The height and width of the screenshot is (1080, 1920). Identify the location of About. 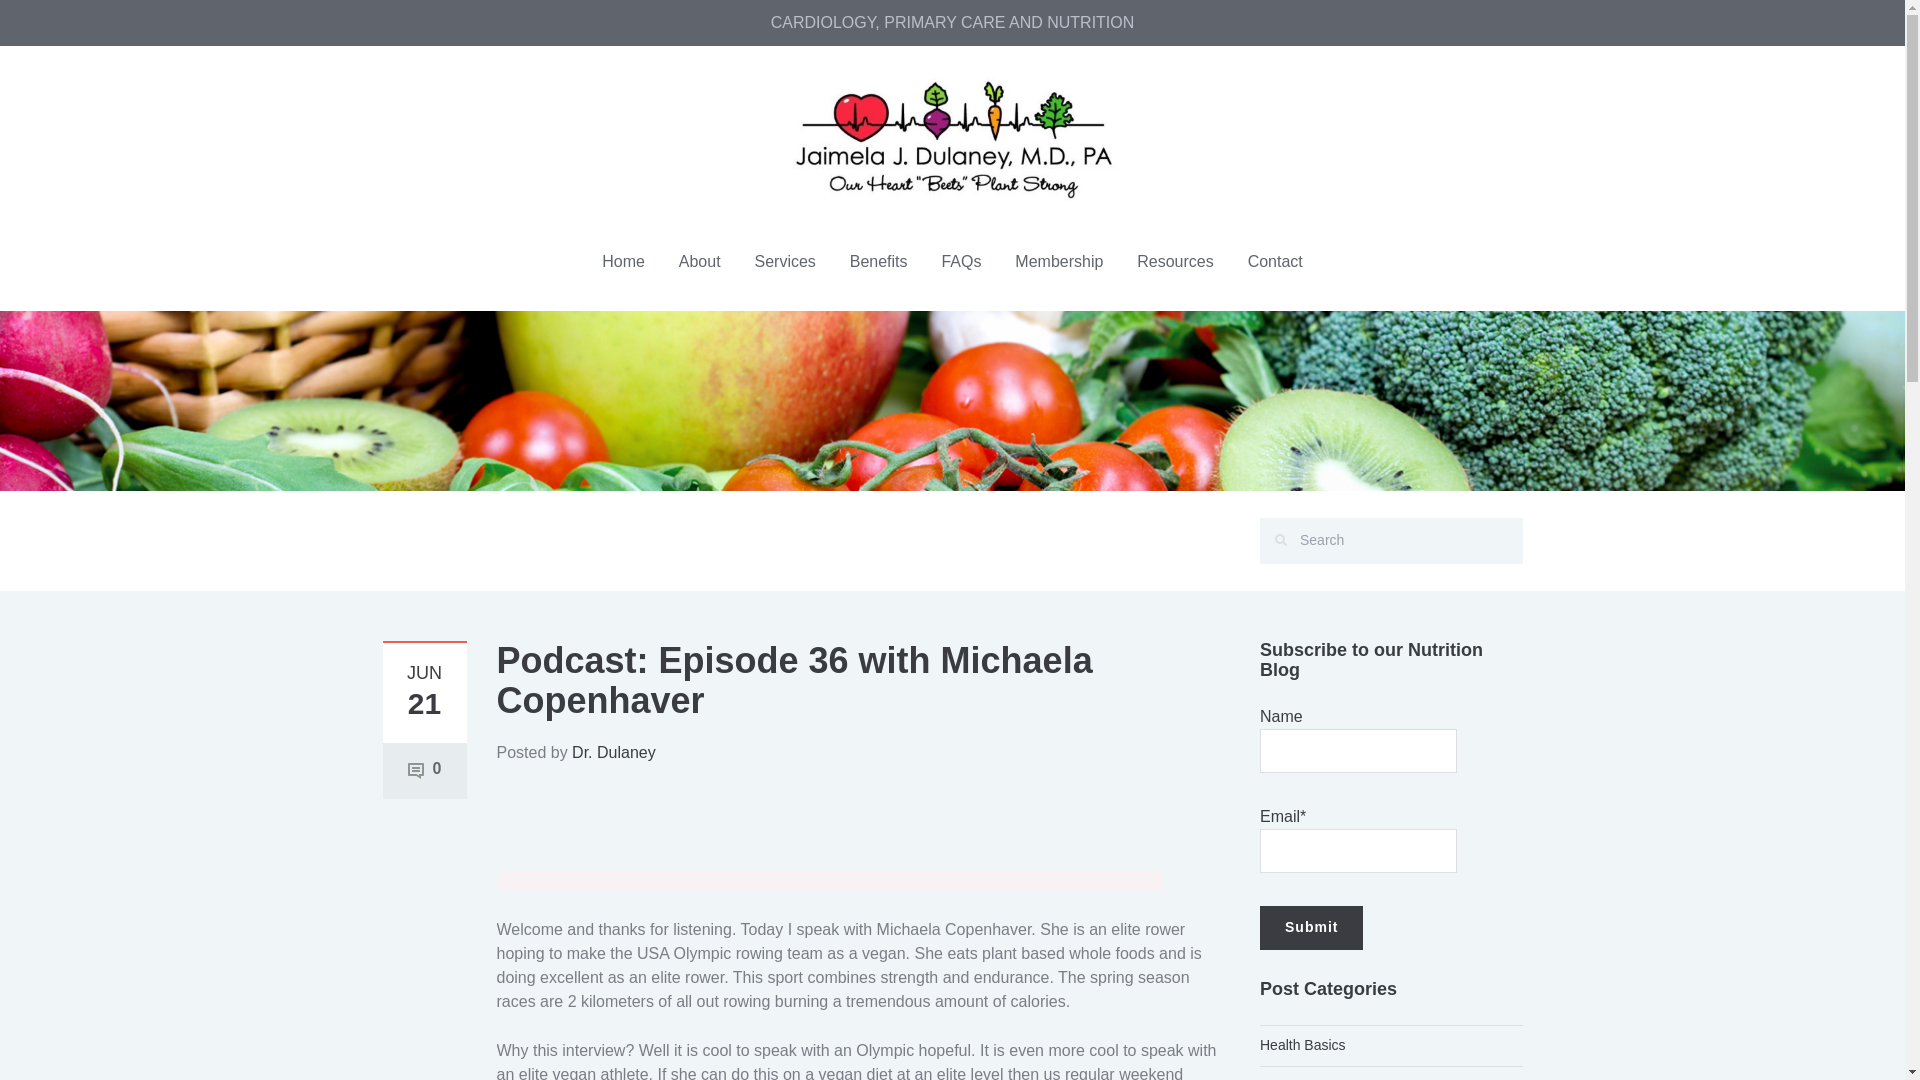
(700, 260).